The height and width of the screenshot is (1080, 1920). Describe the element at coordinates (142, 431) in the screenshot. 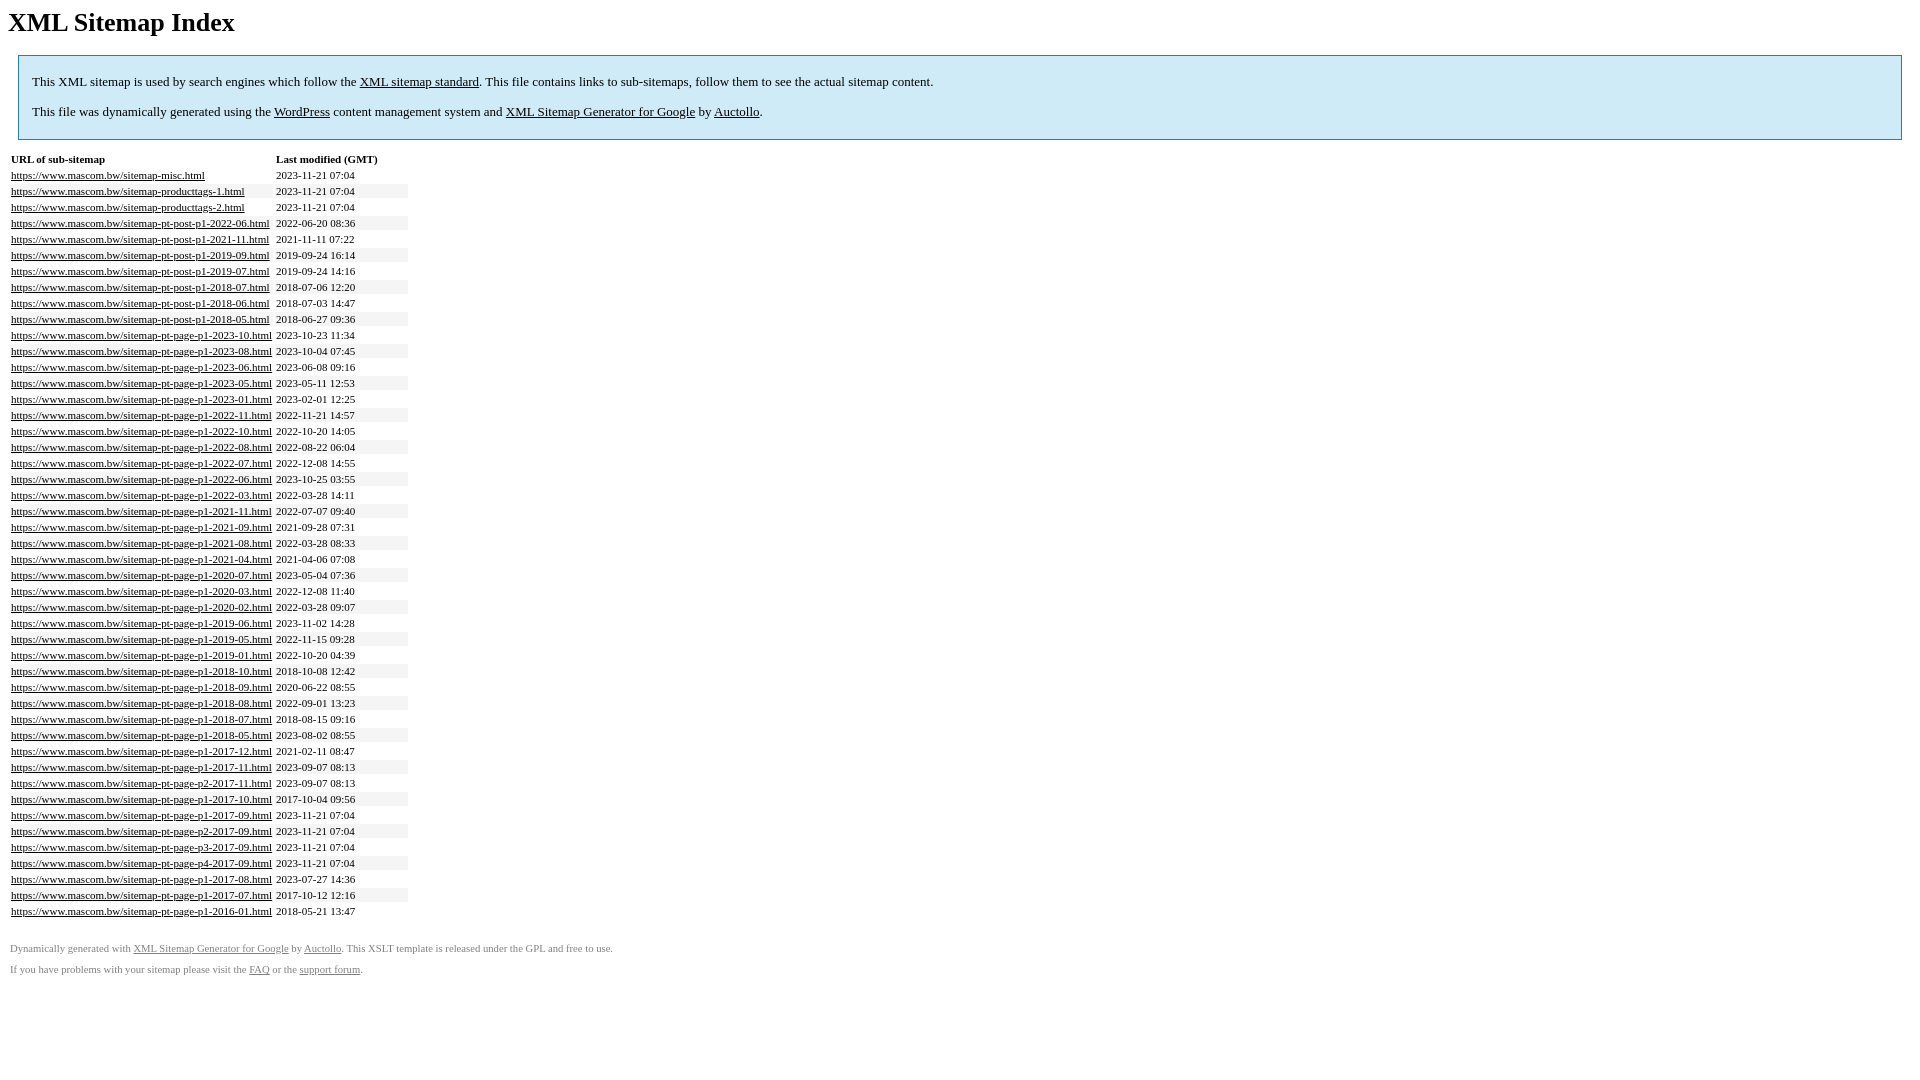

I see `https://www.mascom.bw/sitemap-pt-page-p1-2022-10.html` at that location.